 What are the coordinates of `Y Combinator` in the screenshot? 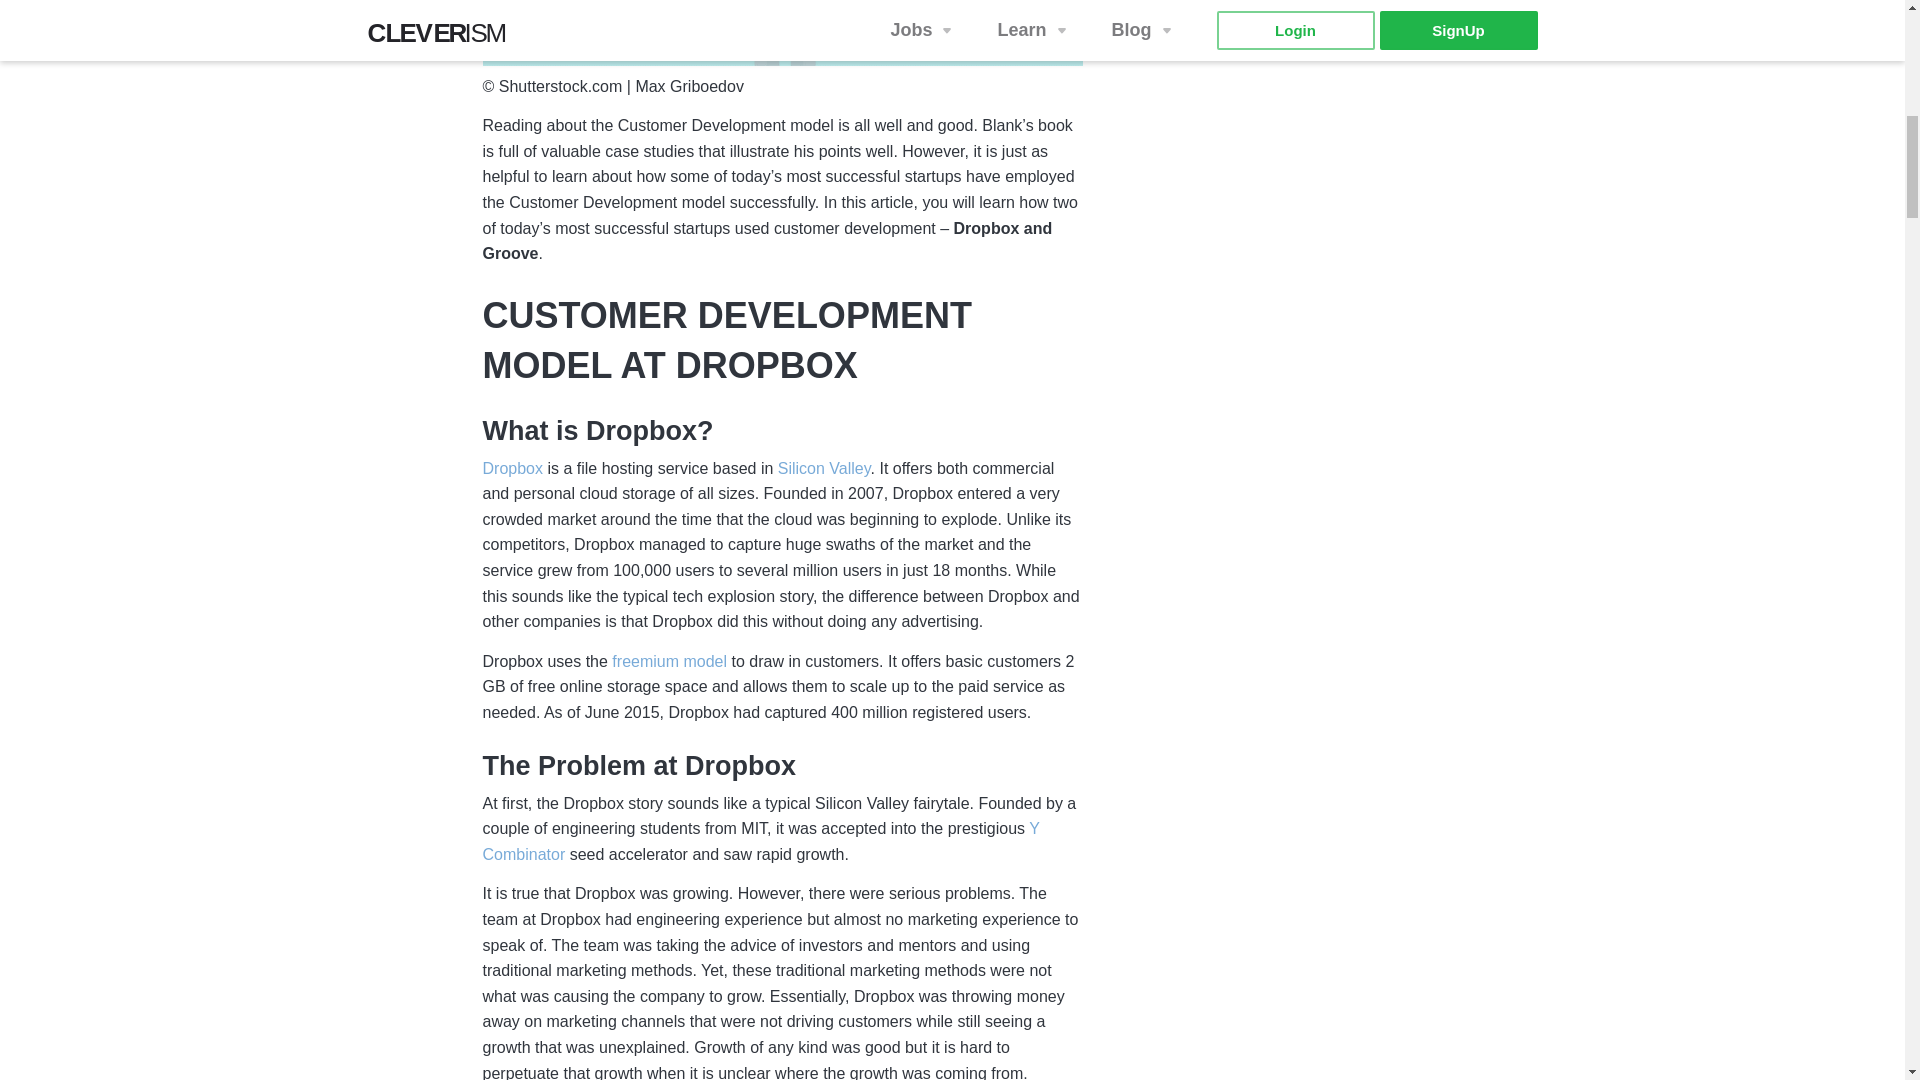 It's located at (760, 842).